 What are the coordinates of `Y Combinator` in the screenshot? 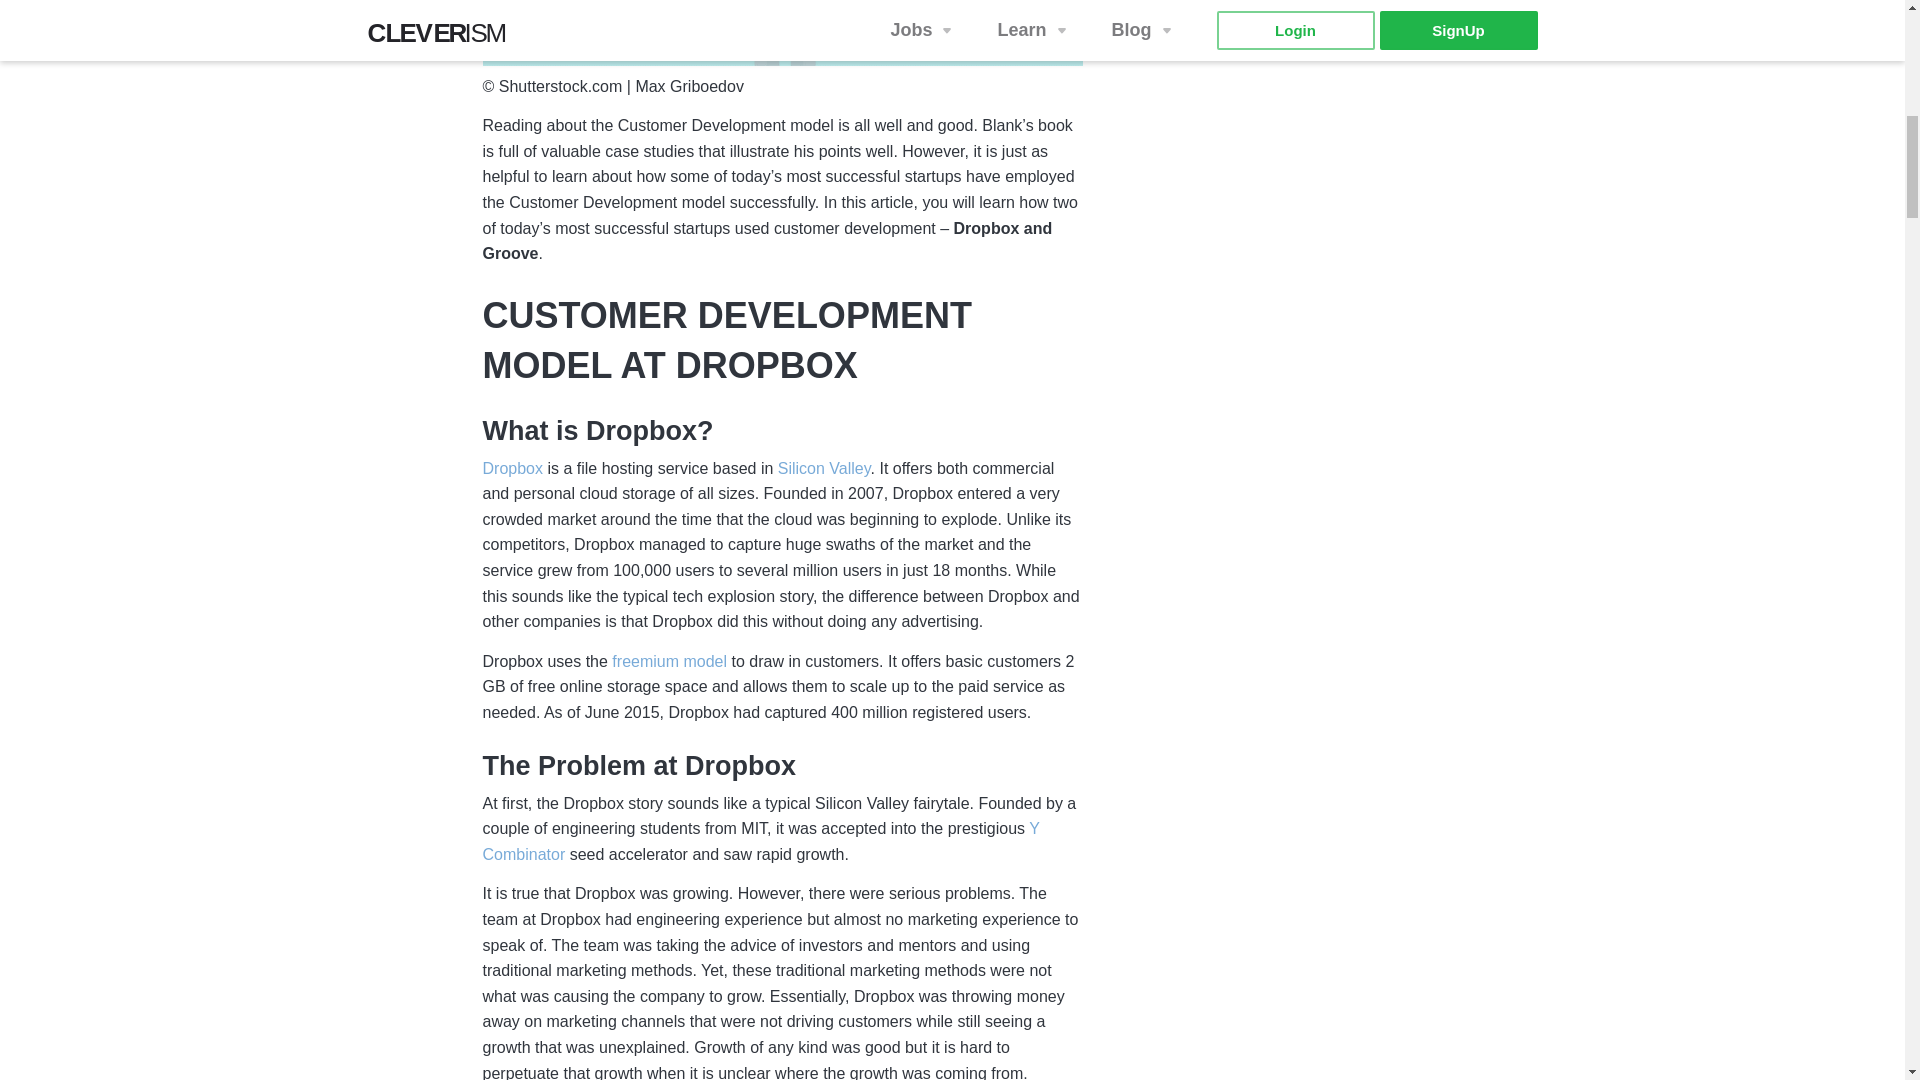 It's located at (760, 842).